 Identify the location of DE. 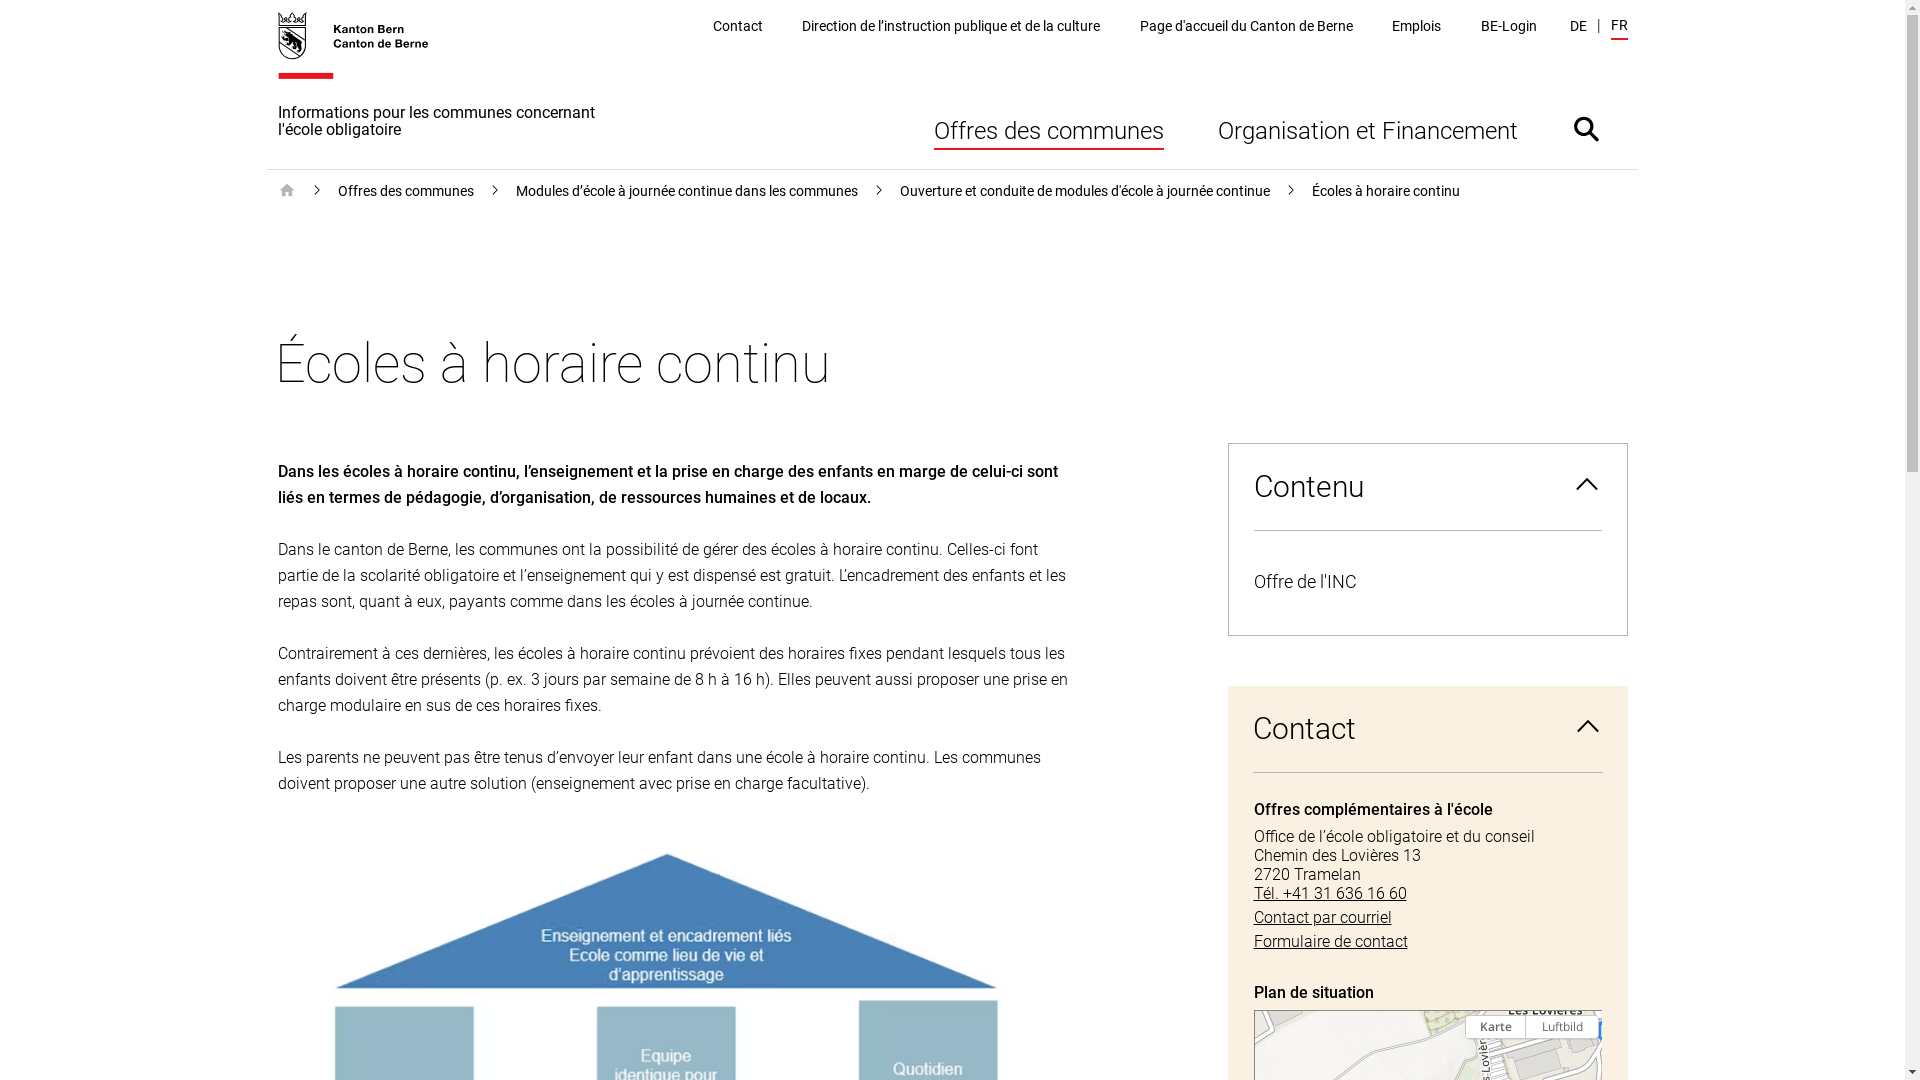
(1578, 26).